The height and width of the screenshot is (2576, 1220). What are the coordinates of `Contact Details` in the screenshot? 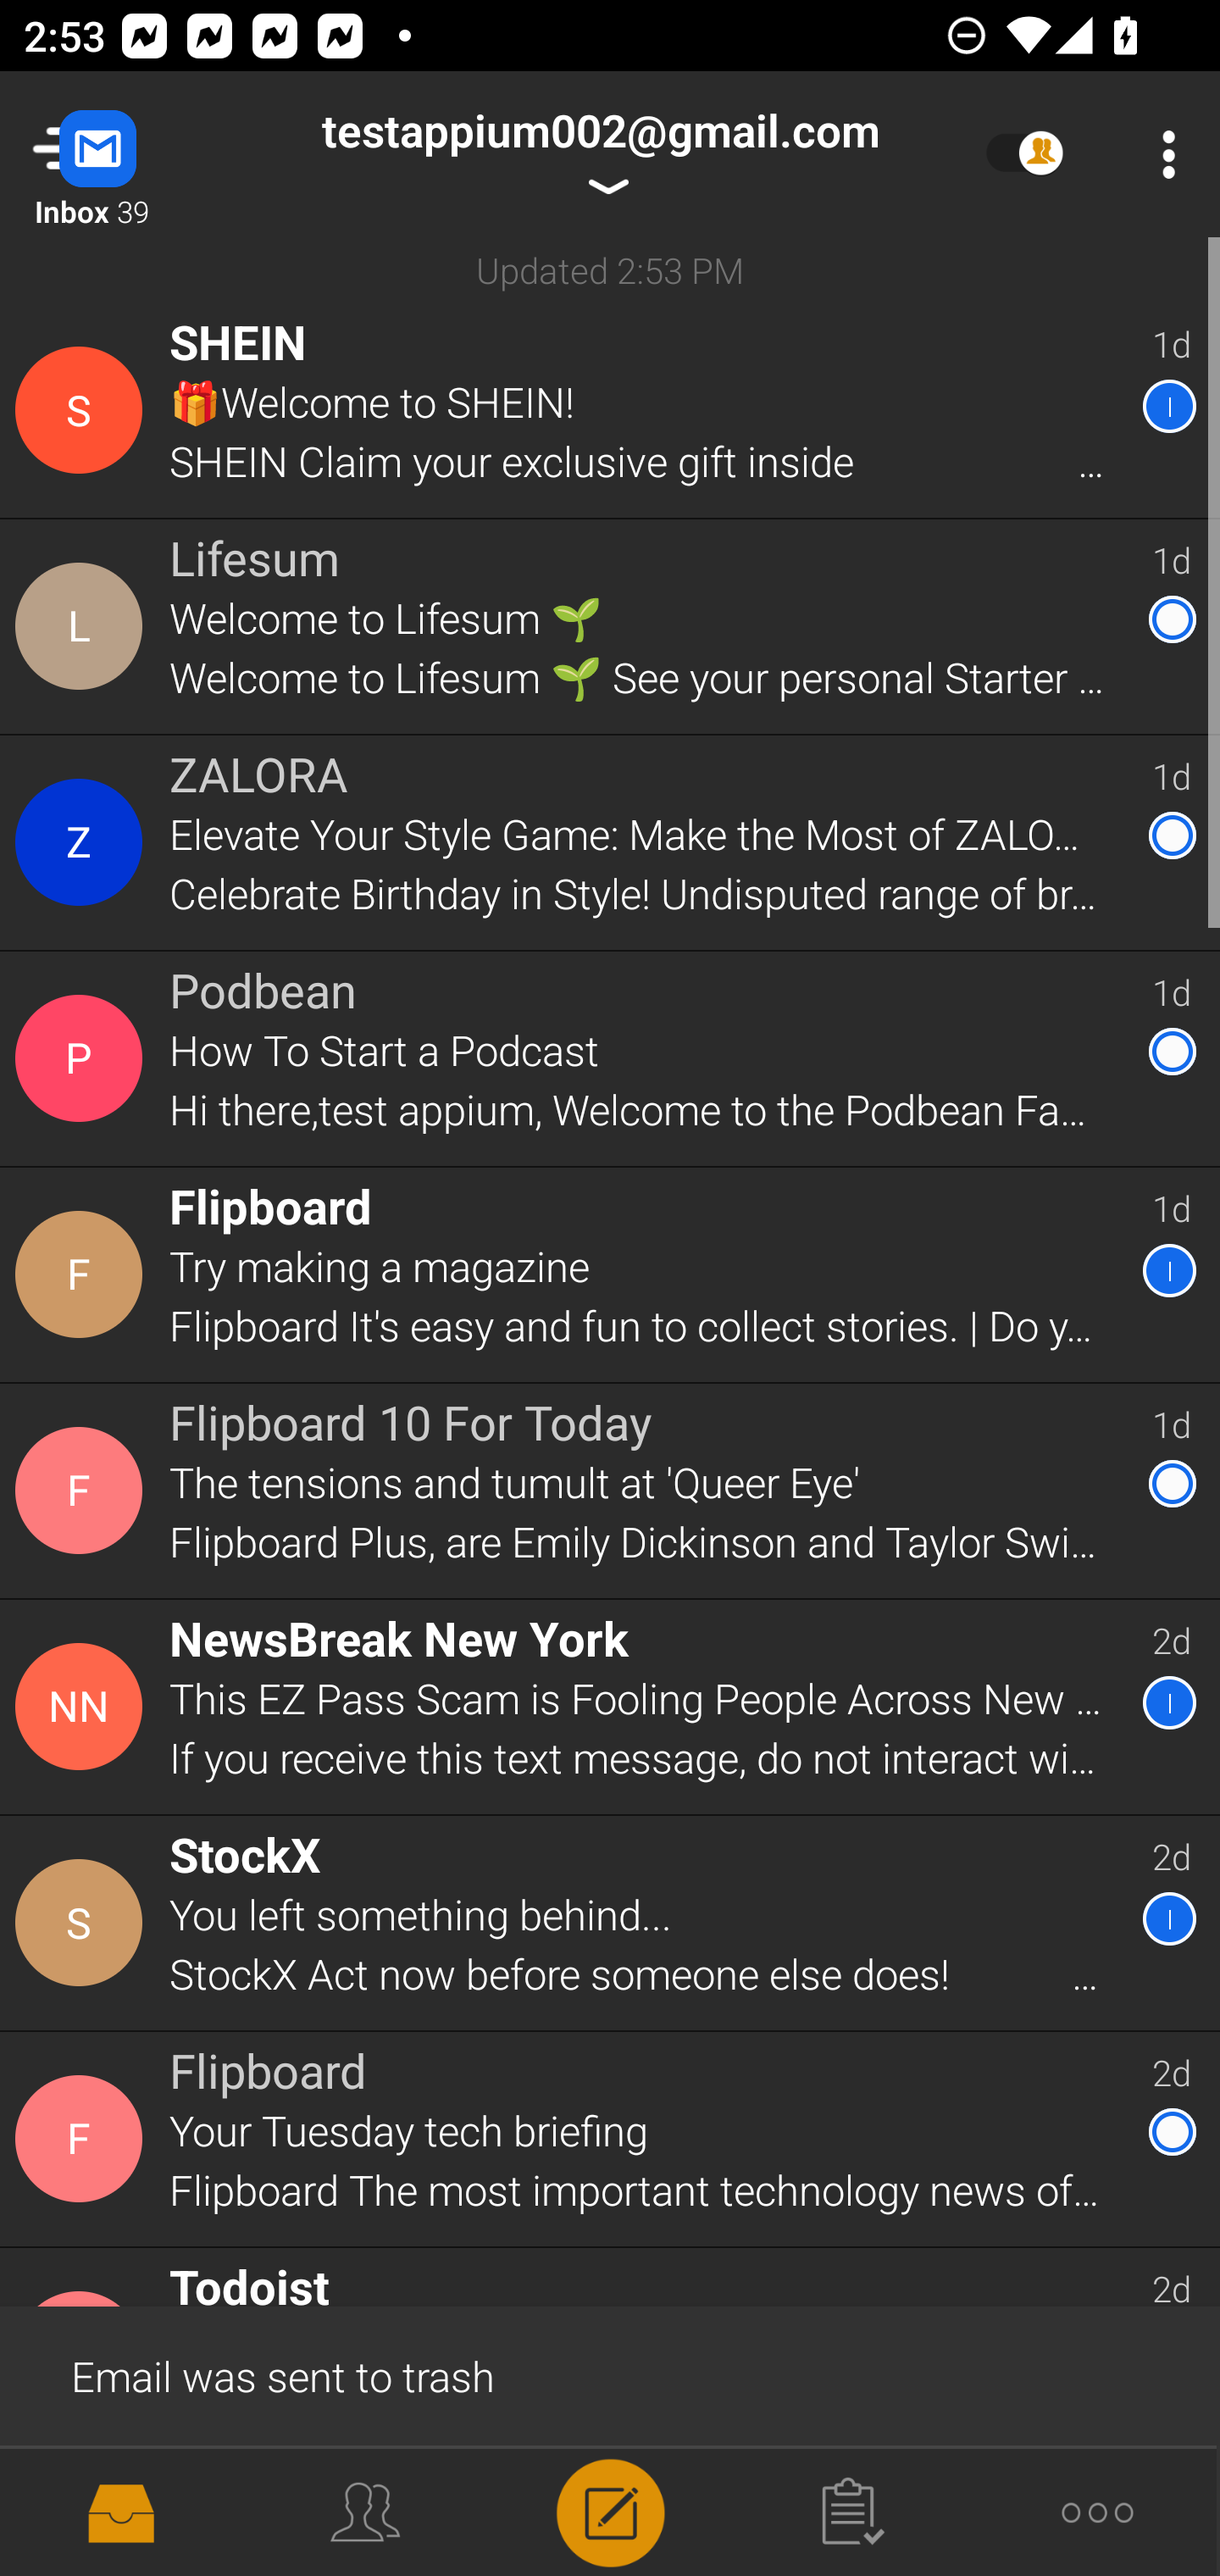 It's located at (83, 1274).